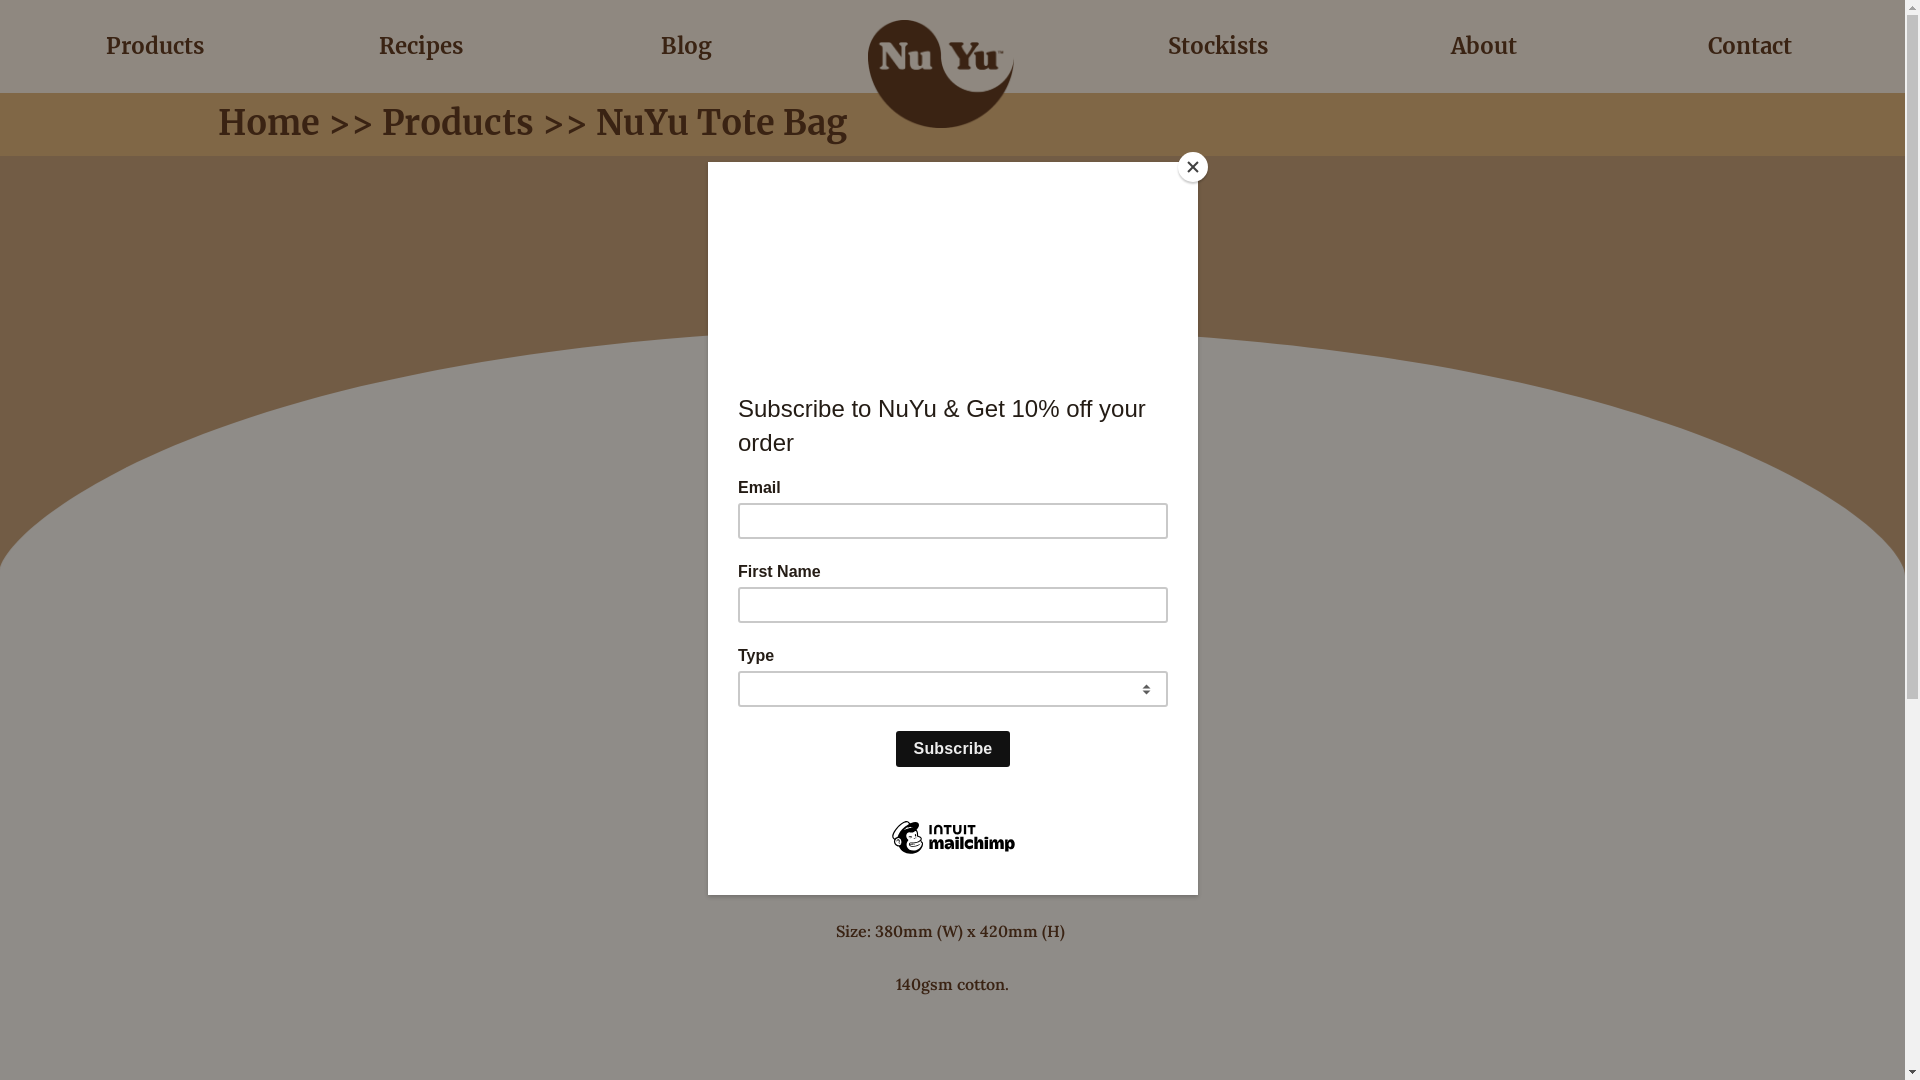 The width and height of the screenshot is (1920, 1080). What do you see at coordinates (155, 46) in the screenshot?
I see `Products` at bounding box center [155, 46].